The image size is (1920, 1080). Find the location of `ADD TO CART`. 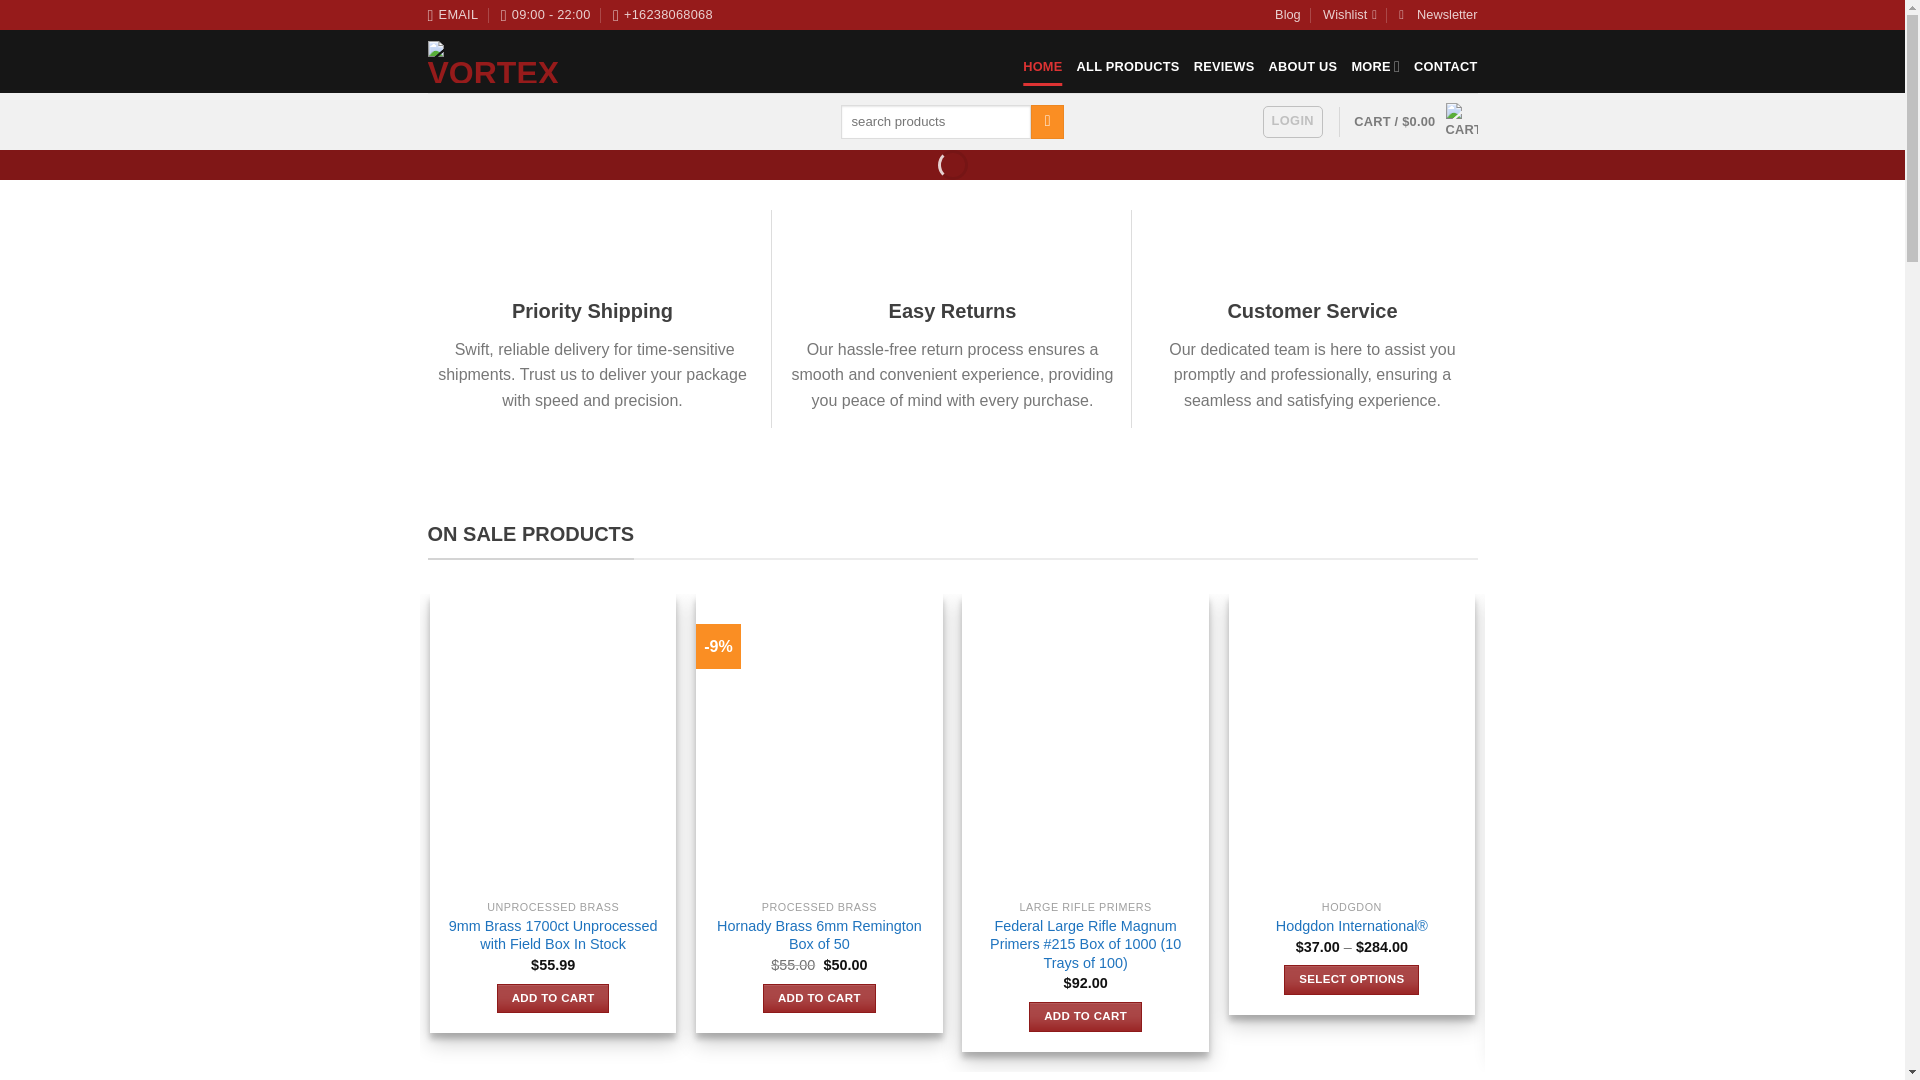

ADD TO CART is located at coordinates (554, 998).